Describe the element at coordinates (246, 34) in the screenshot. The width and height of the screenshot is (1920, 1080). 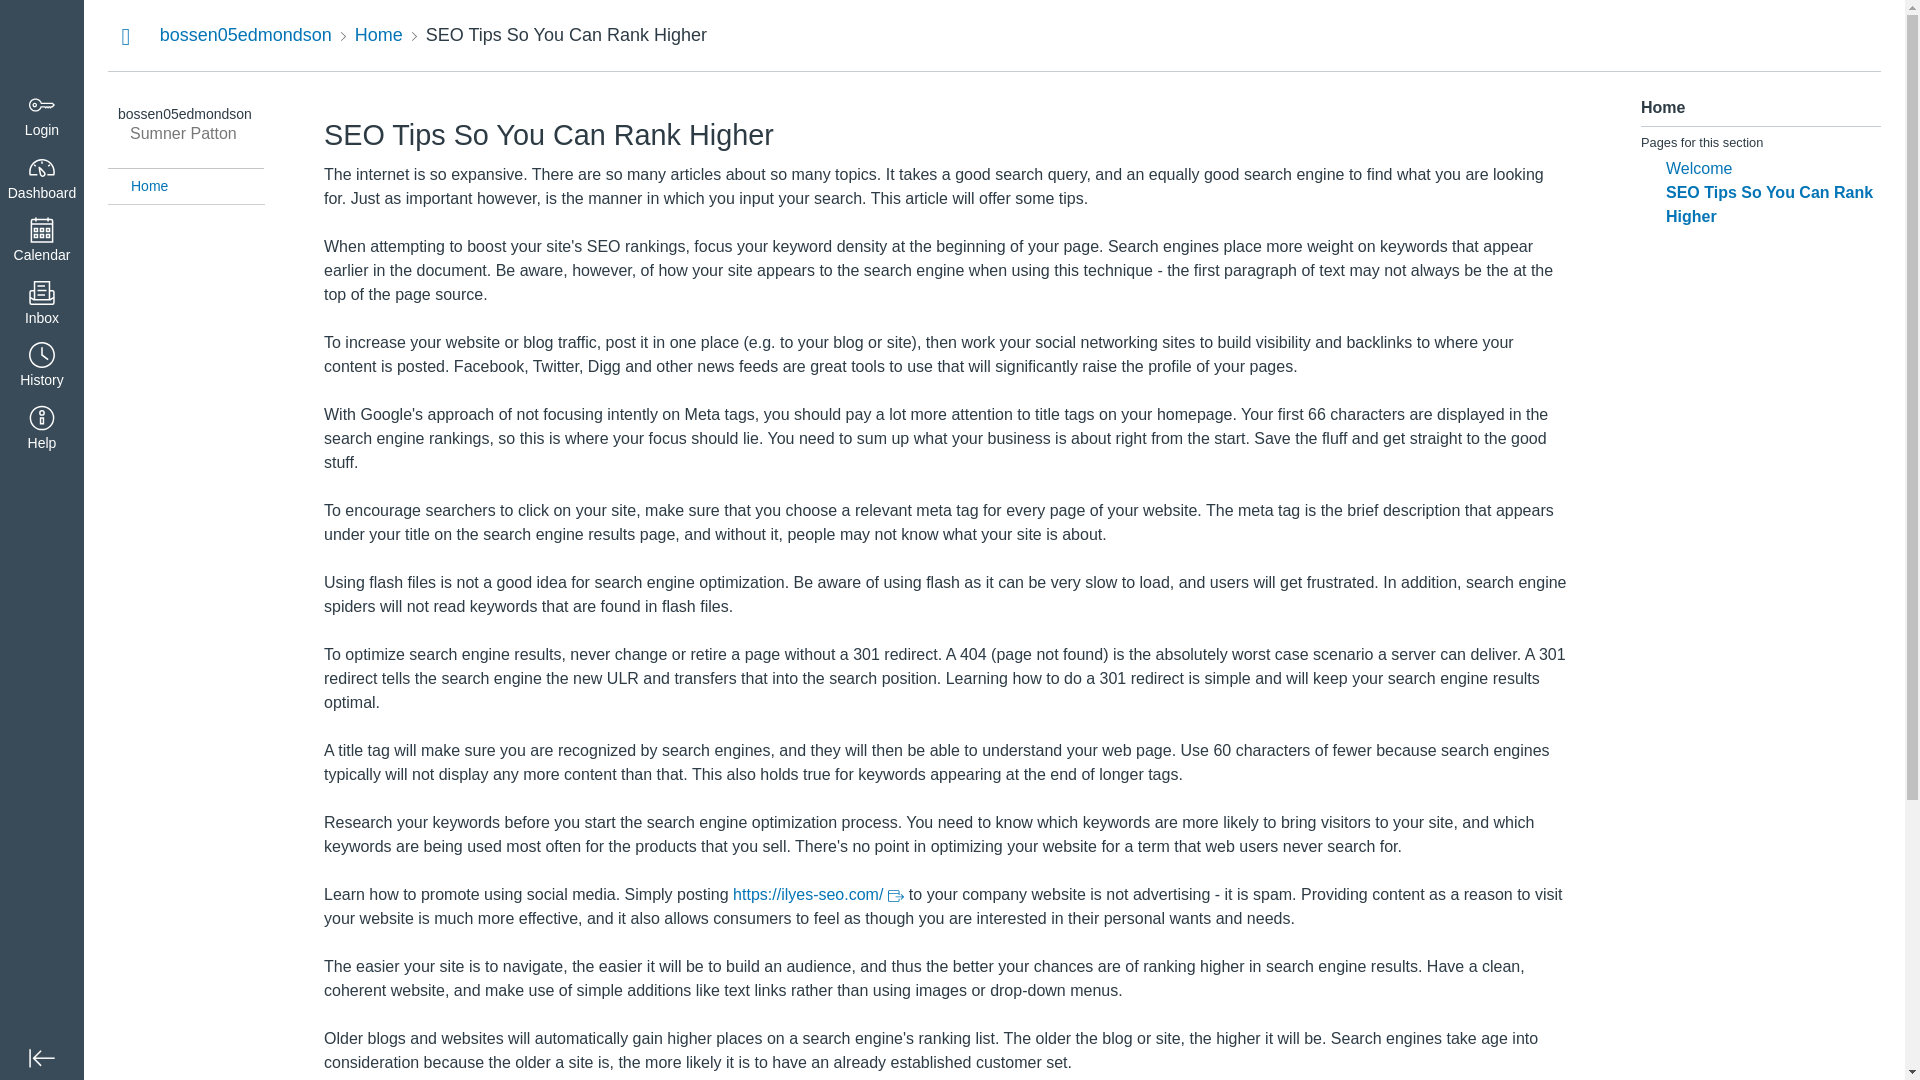
I see `bossen05edmondson` at that location.